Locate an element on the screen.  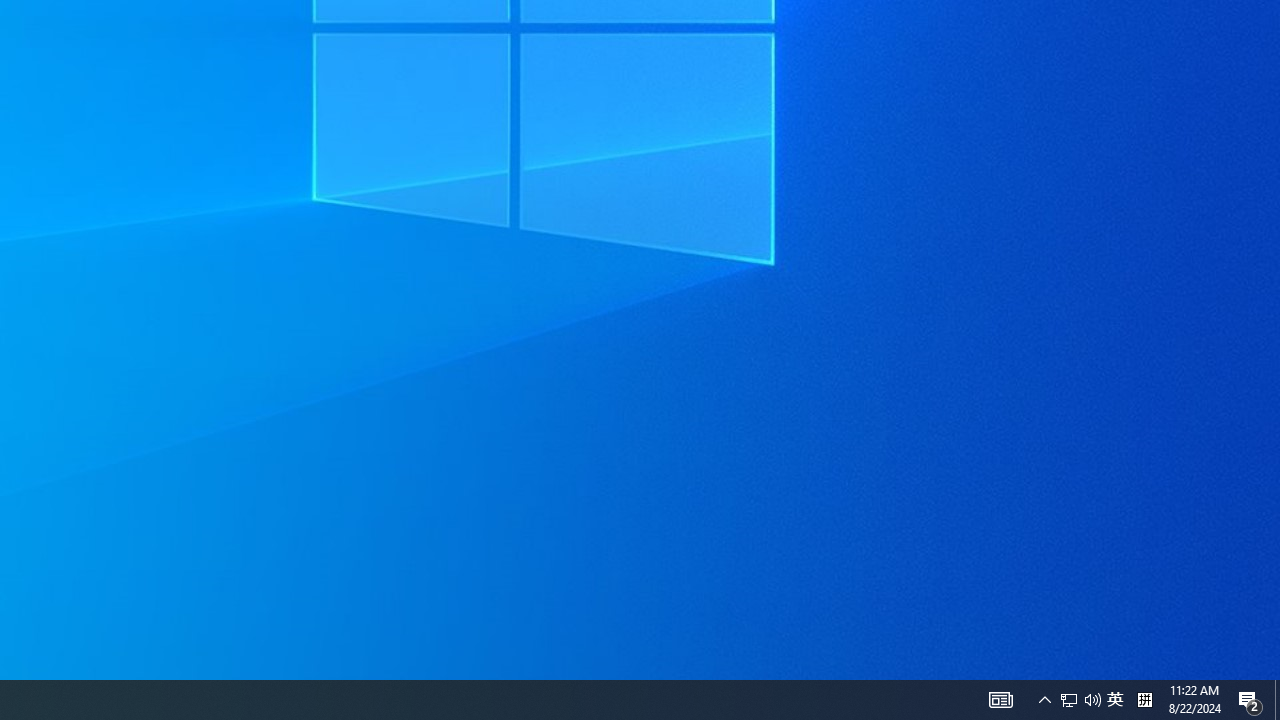
Tray Input Indicator - Chinese (Simplified, China) is located at coordinates (1144, 700).